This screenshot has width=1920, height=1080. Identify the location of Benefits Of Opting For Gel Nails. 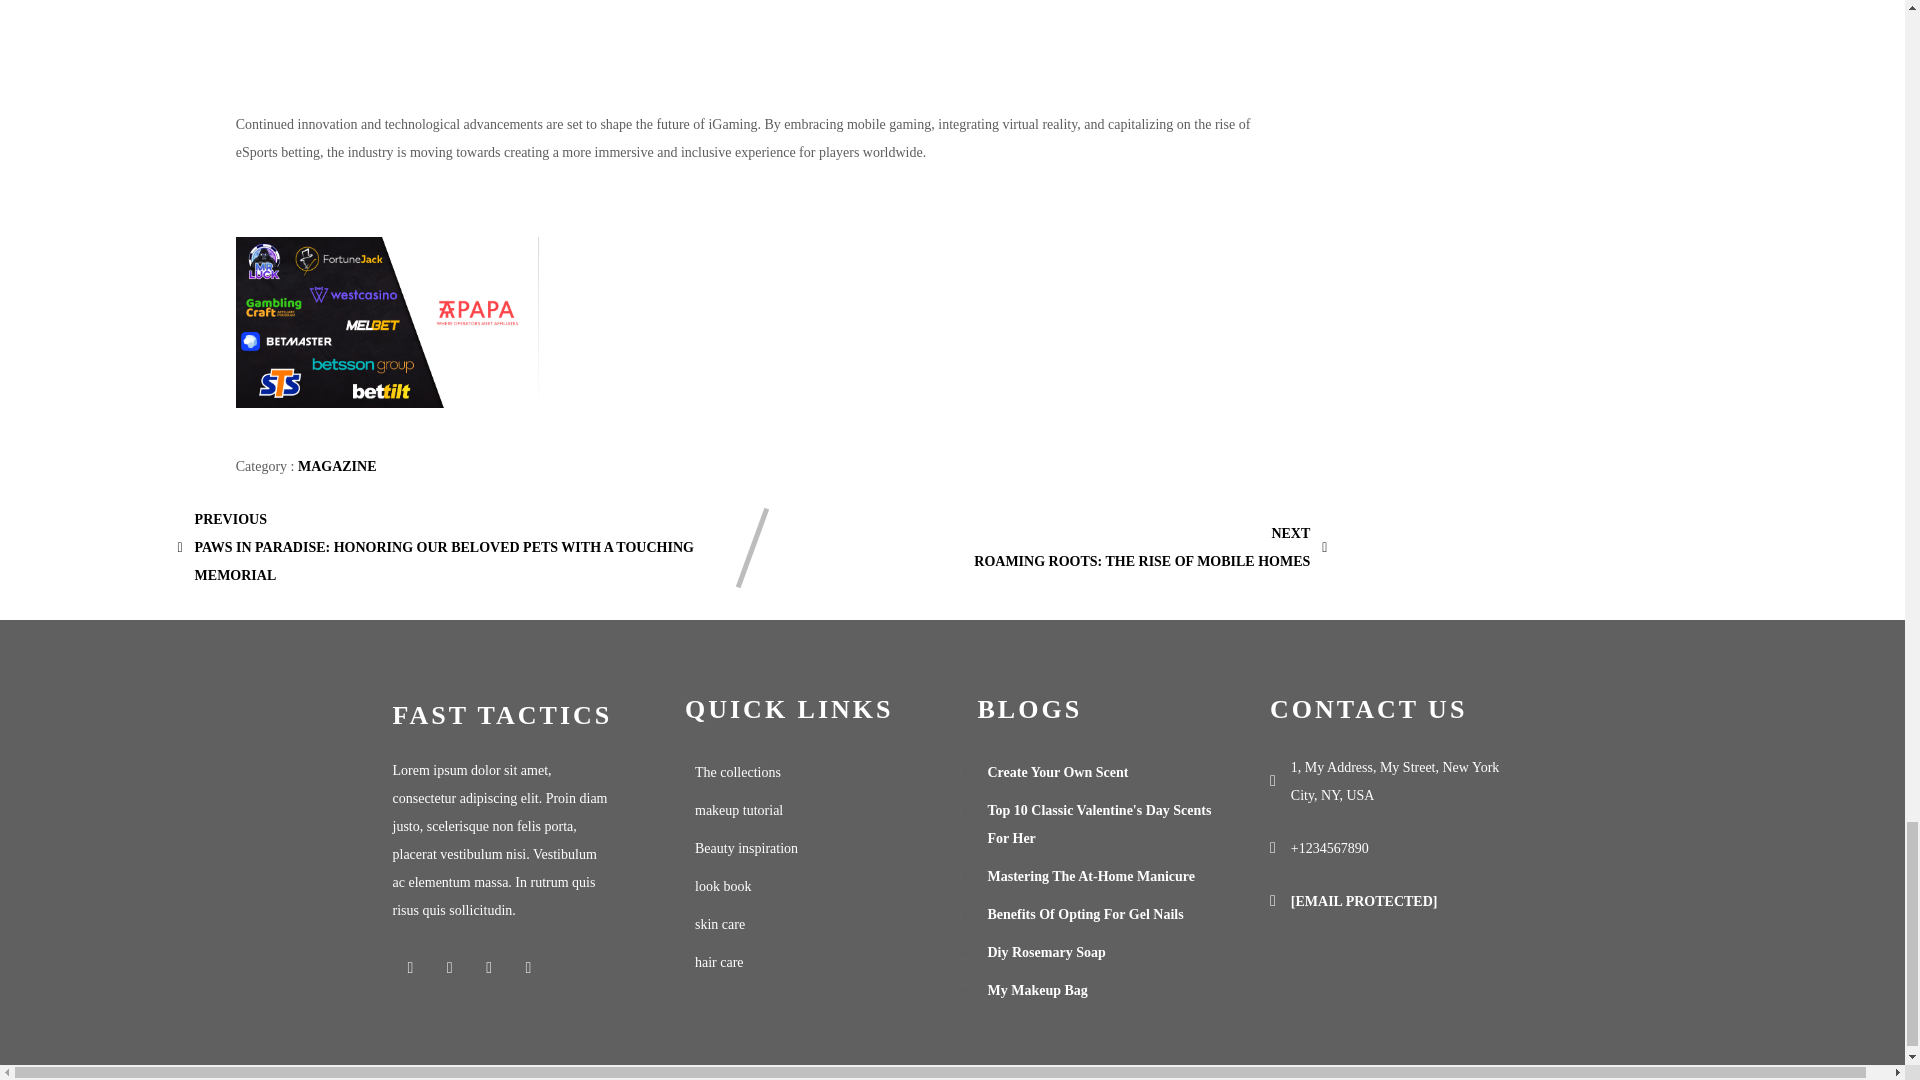
(1099, 915).